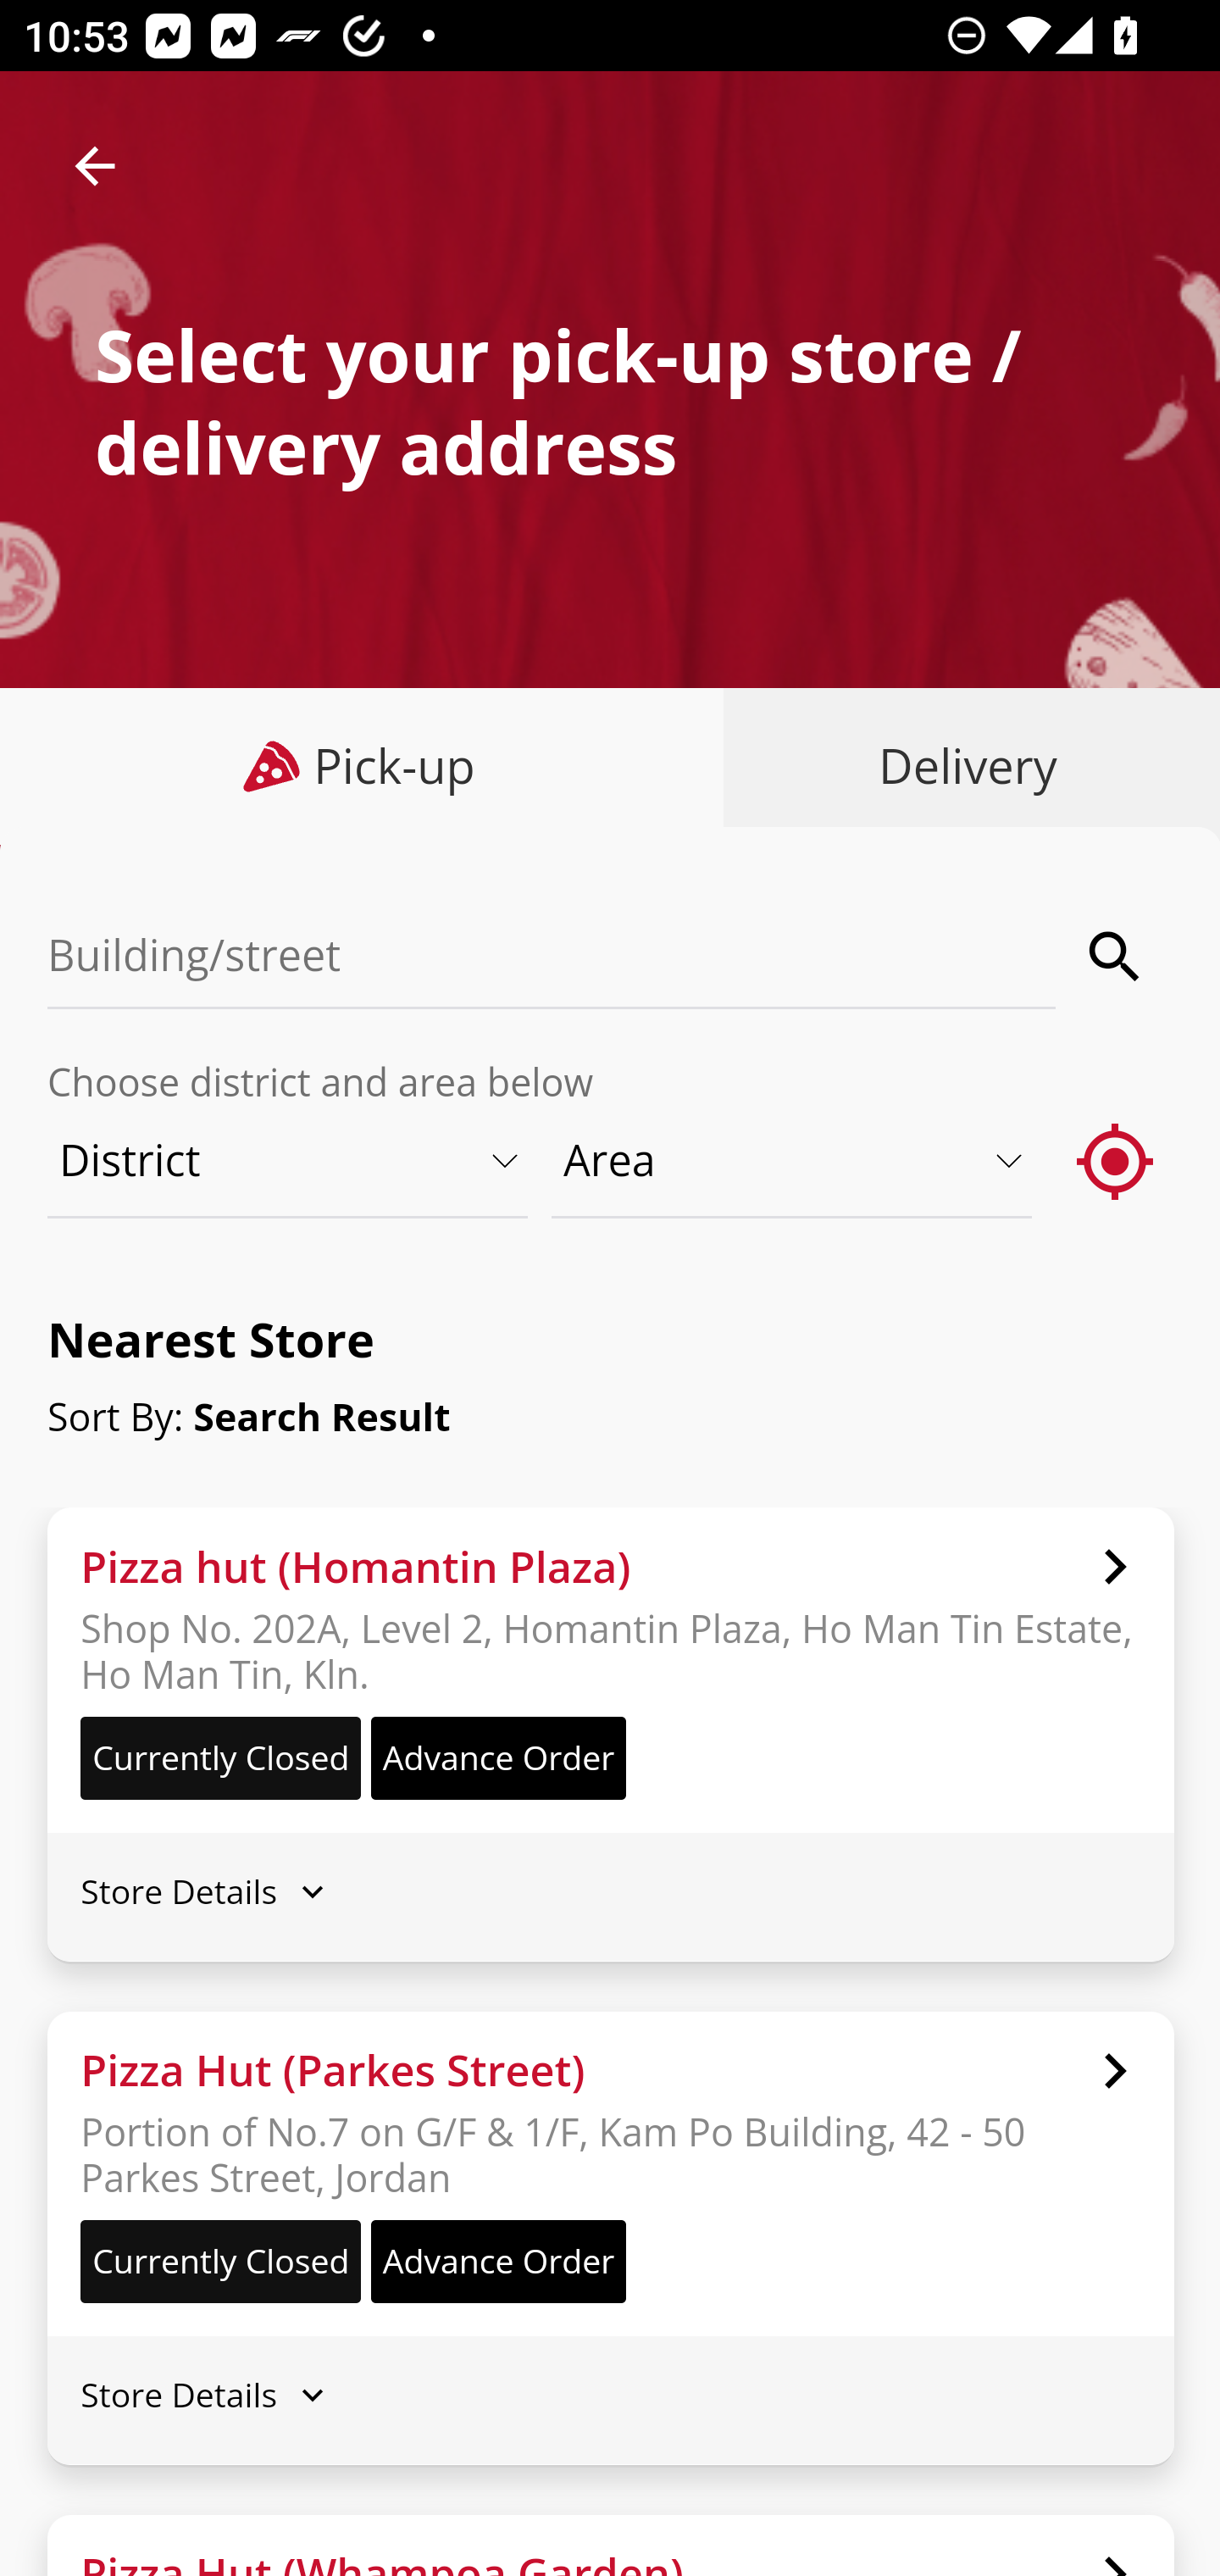  I want to click on Delivery, so click(961, 766).